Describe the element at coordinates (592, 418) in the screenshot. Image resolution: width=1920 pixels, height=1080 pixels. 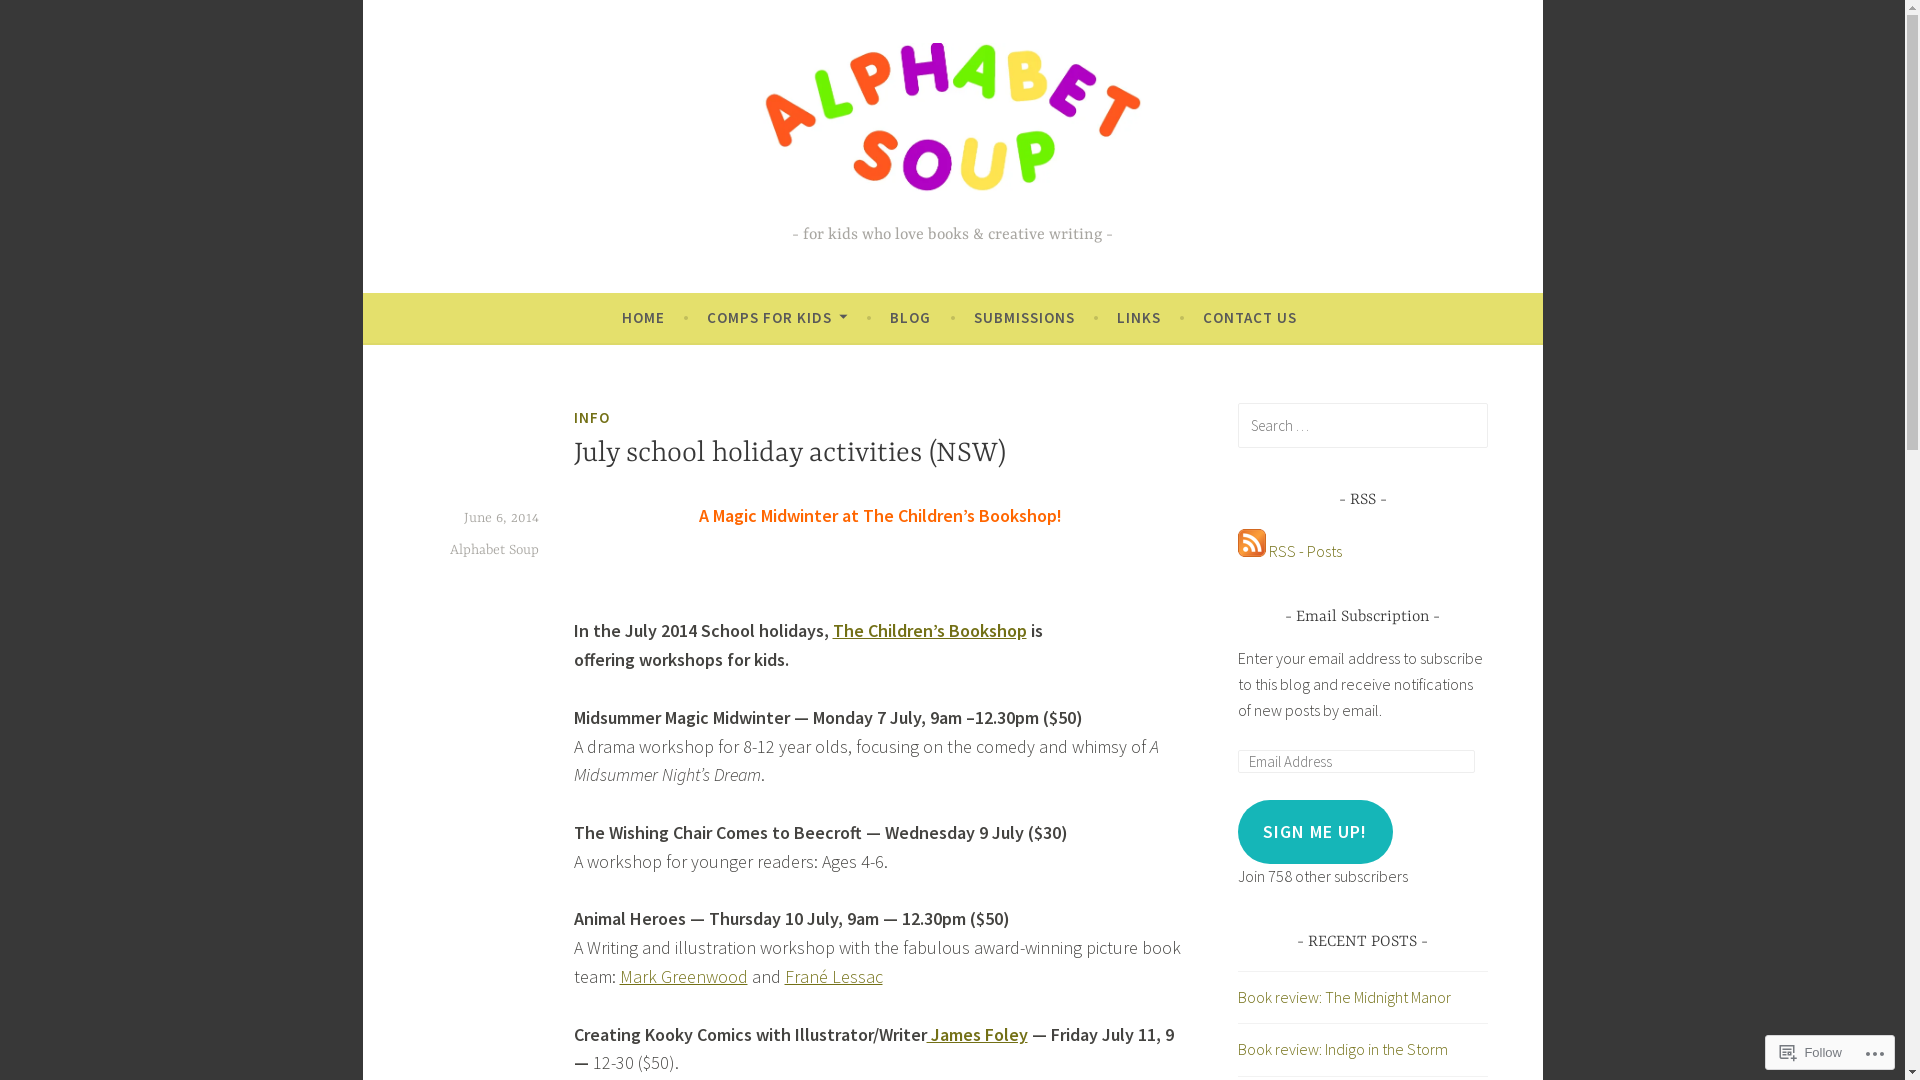
I see `INFO` at that location.